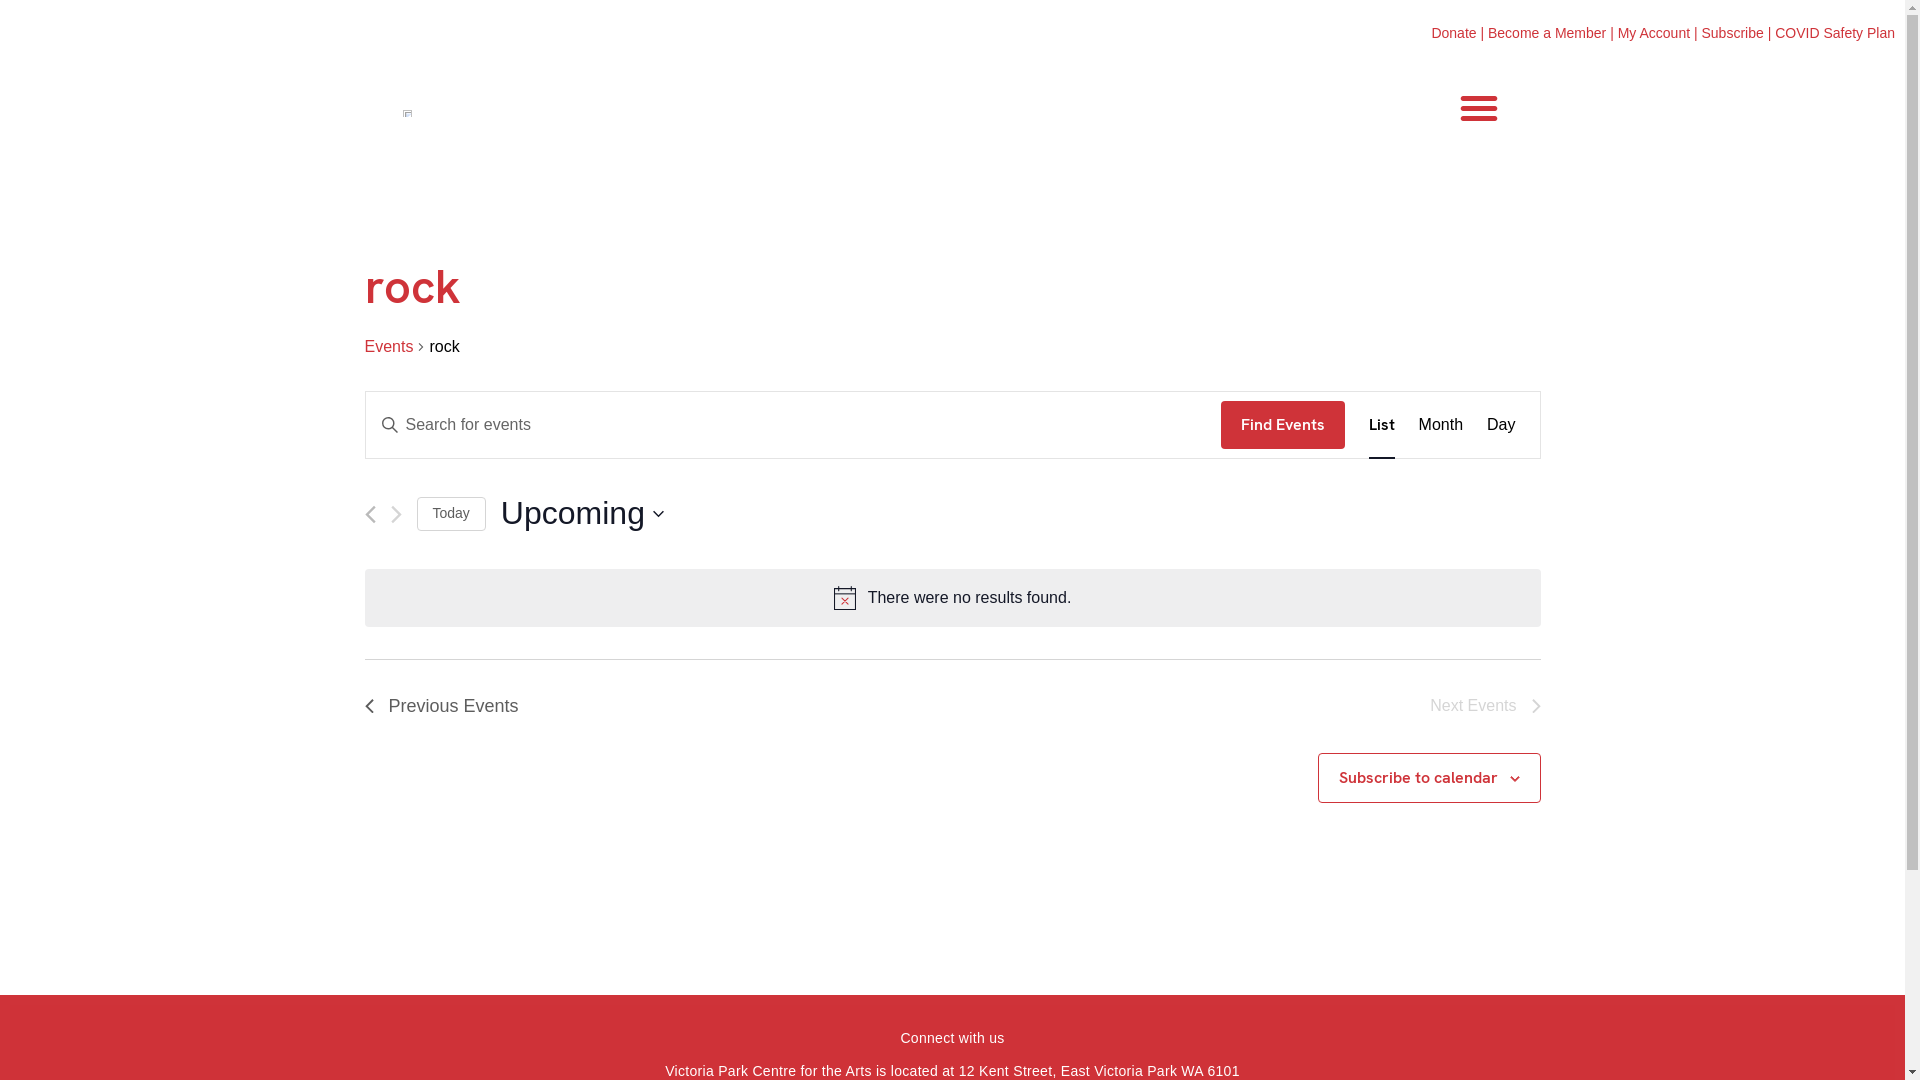  I want to click on Events, so click(388, 348).